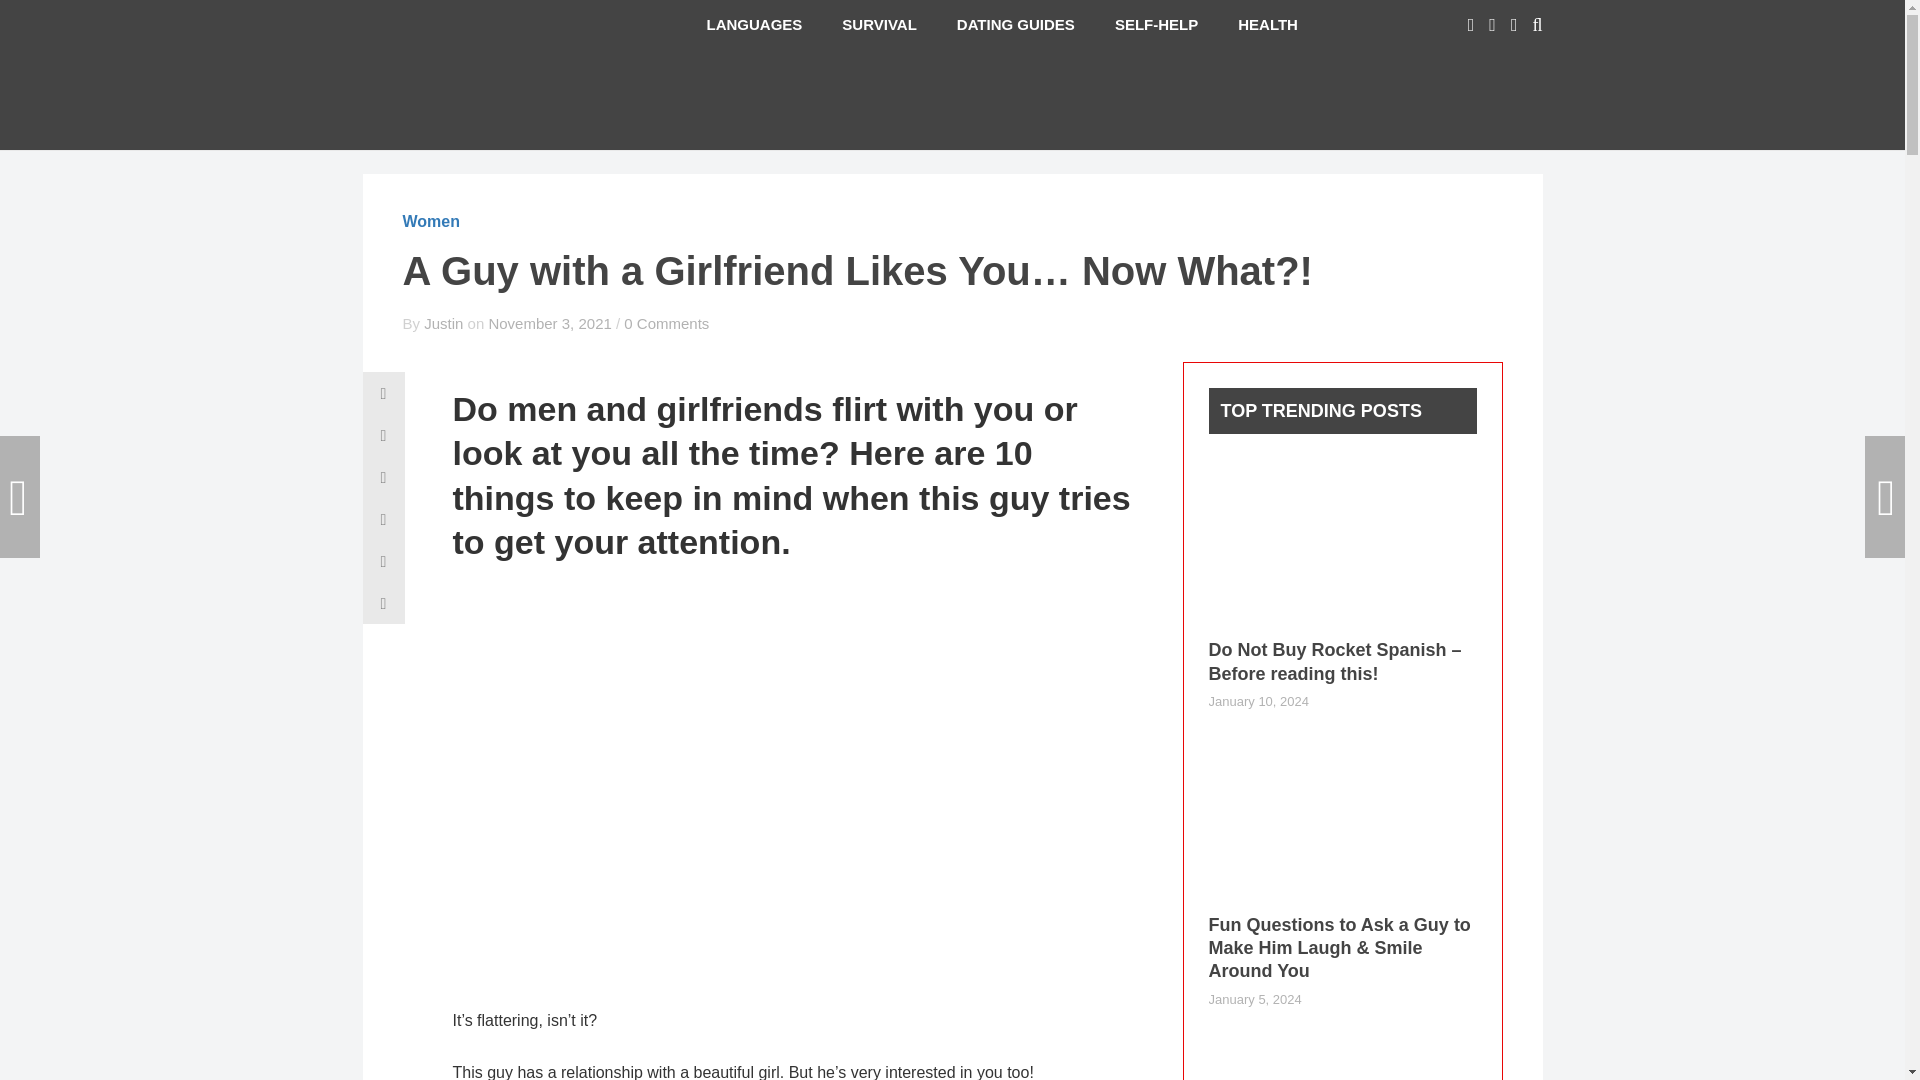 This screenshot has width=1920, height=1080. What do you see at coordinates (878, 24) in the screenshot?
I see `SURVIVAL` at bounding box center [878, 24].